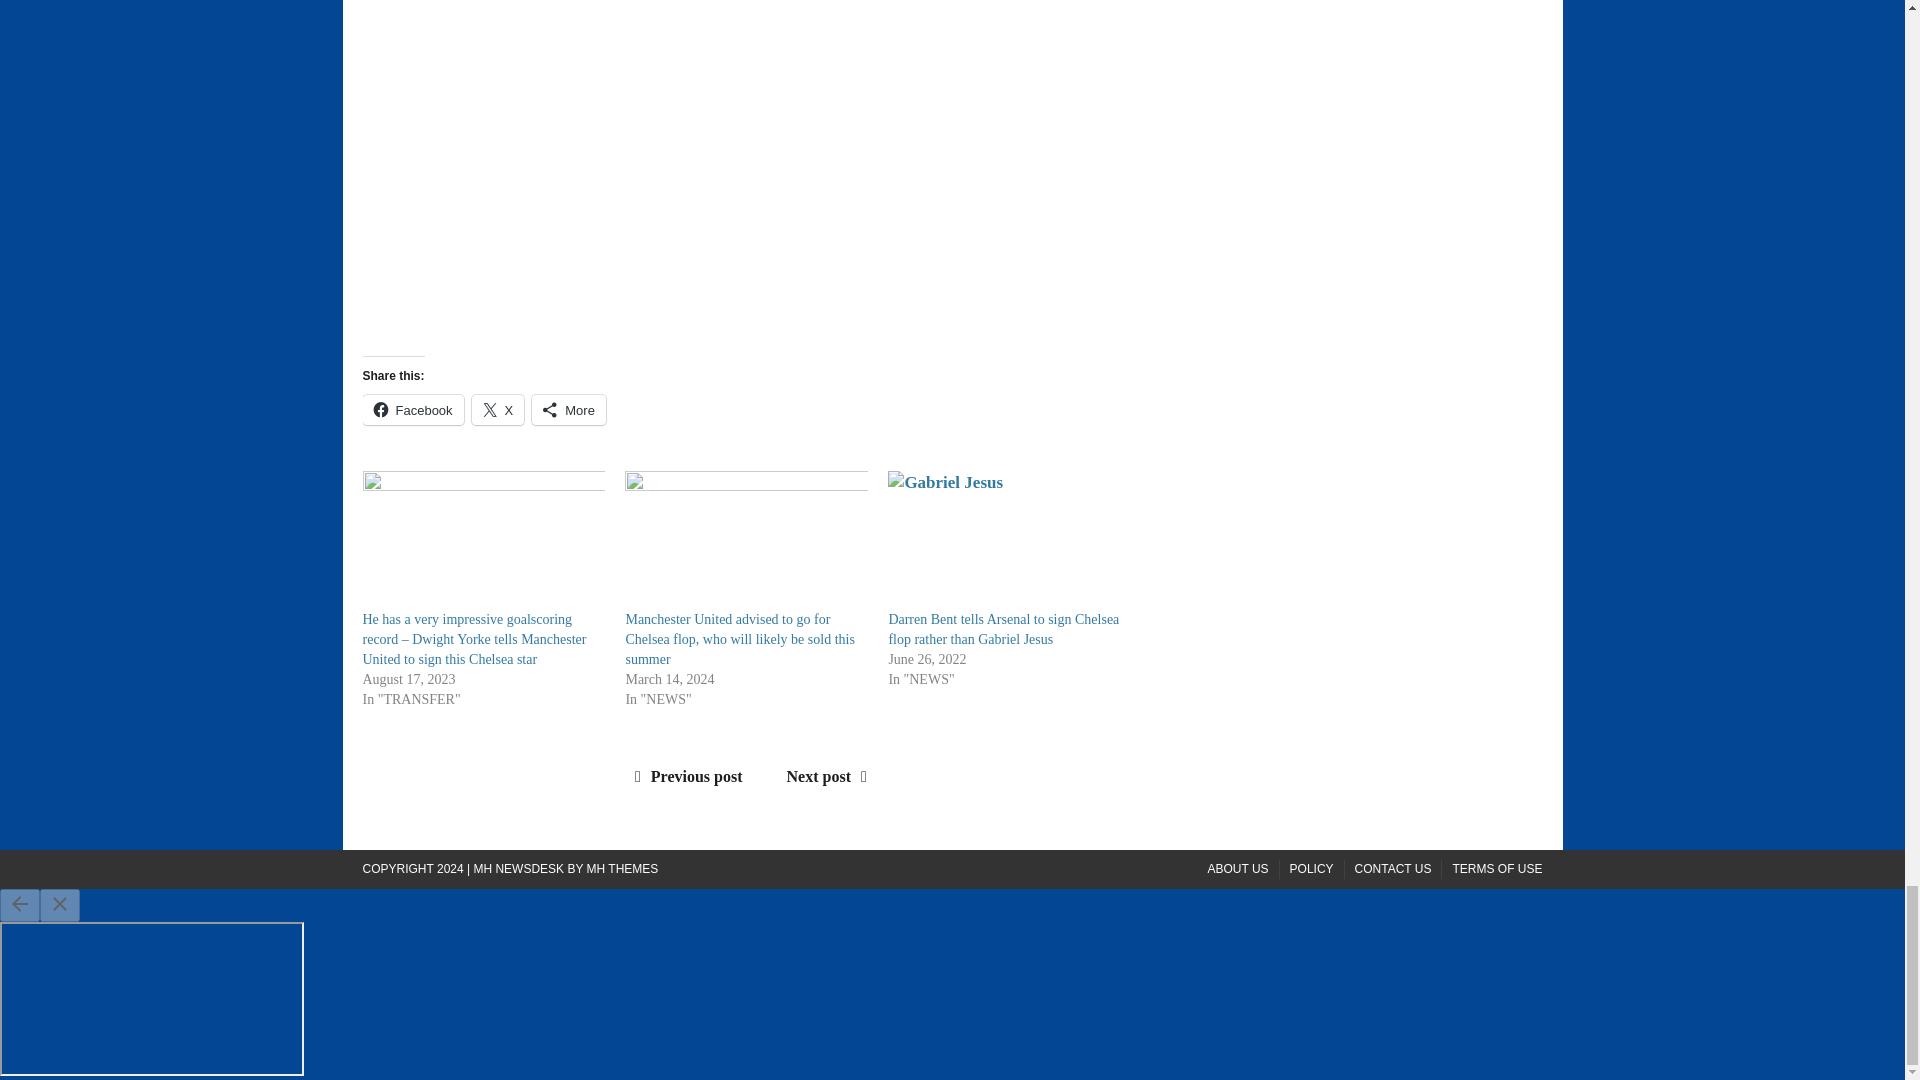 This screenshot has width=1920, height=1080. I want to click on More, so click(568, 410).